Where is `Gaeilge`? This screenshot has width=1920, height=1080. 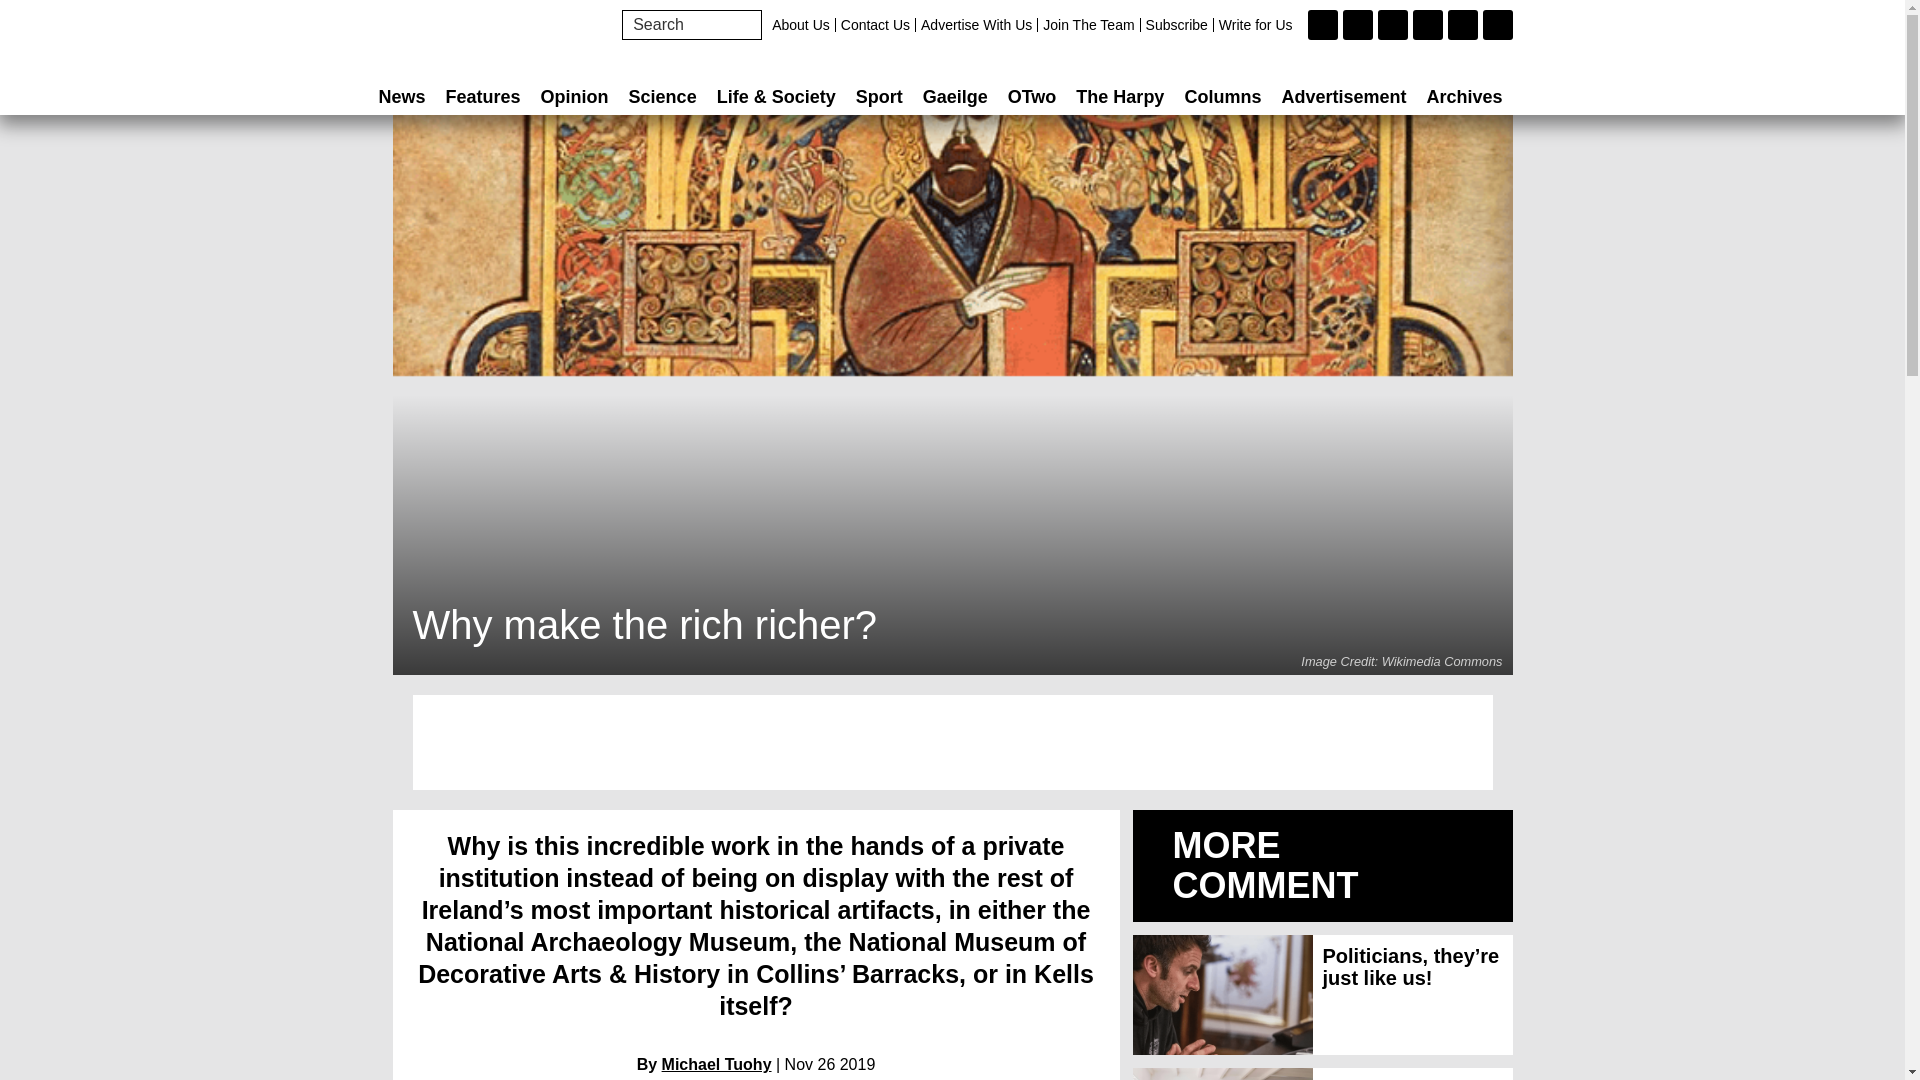 Gaeilge is located at coordinates (956, 96).